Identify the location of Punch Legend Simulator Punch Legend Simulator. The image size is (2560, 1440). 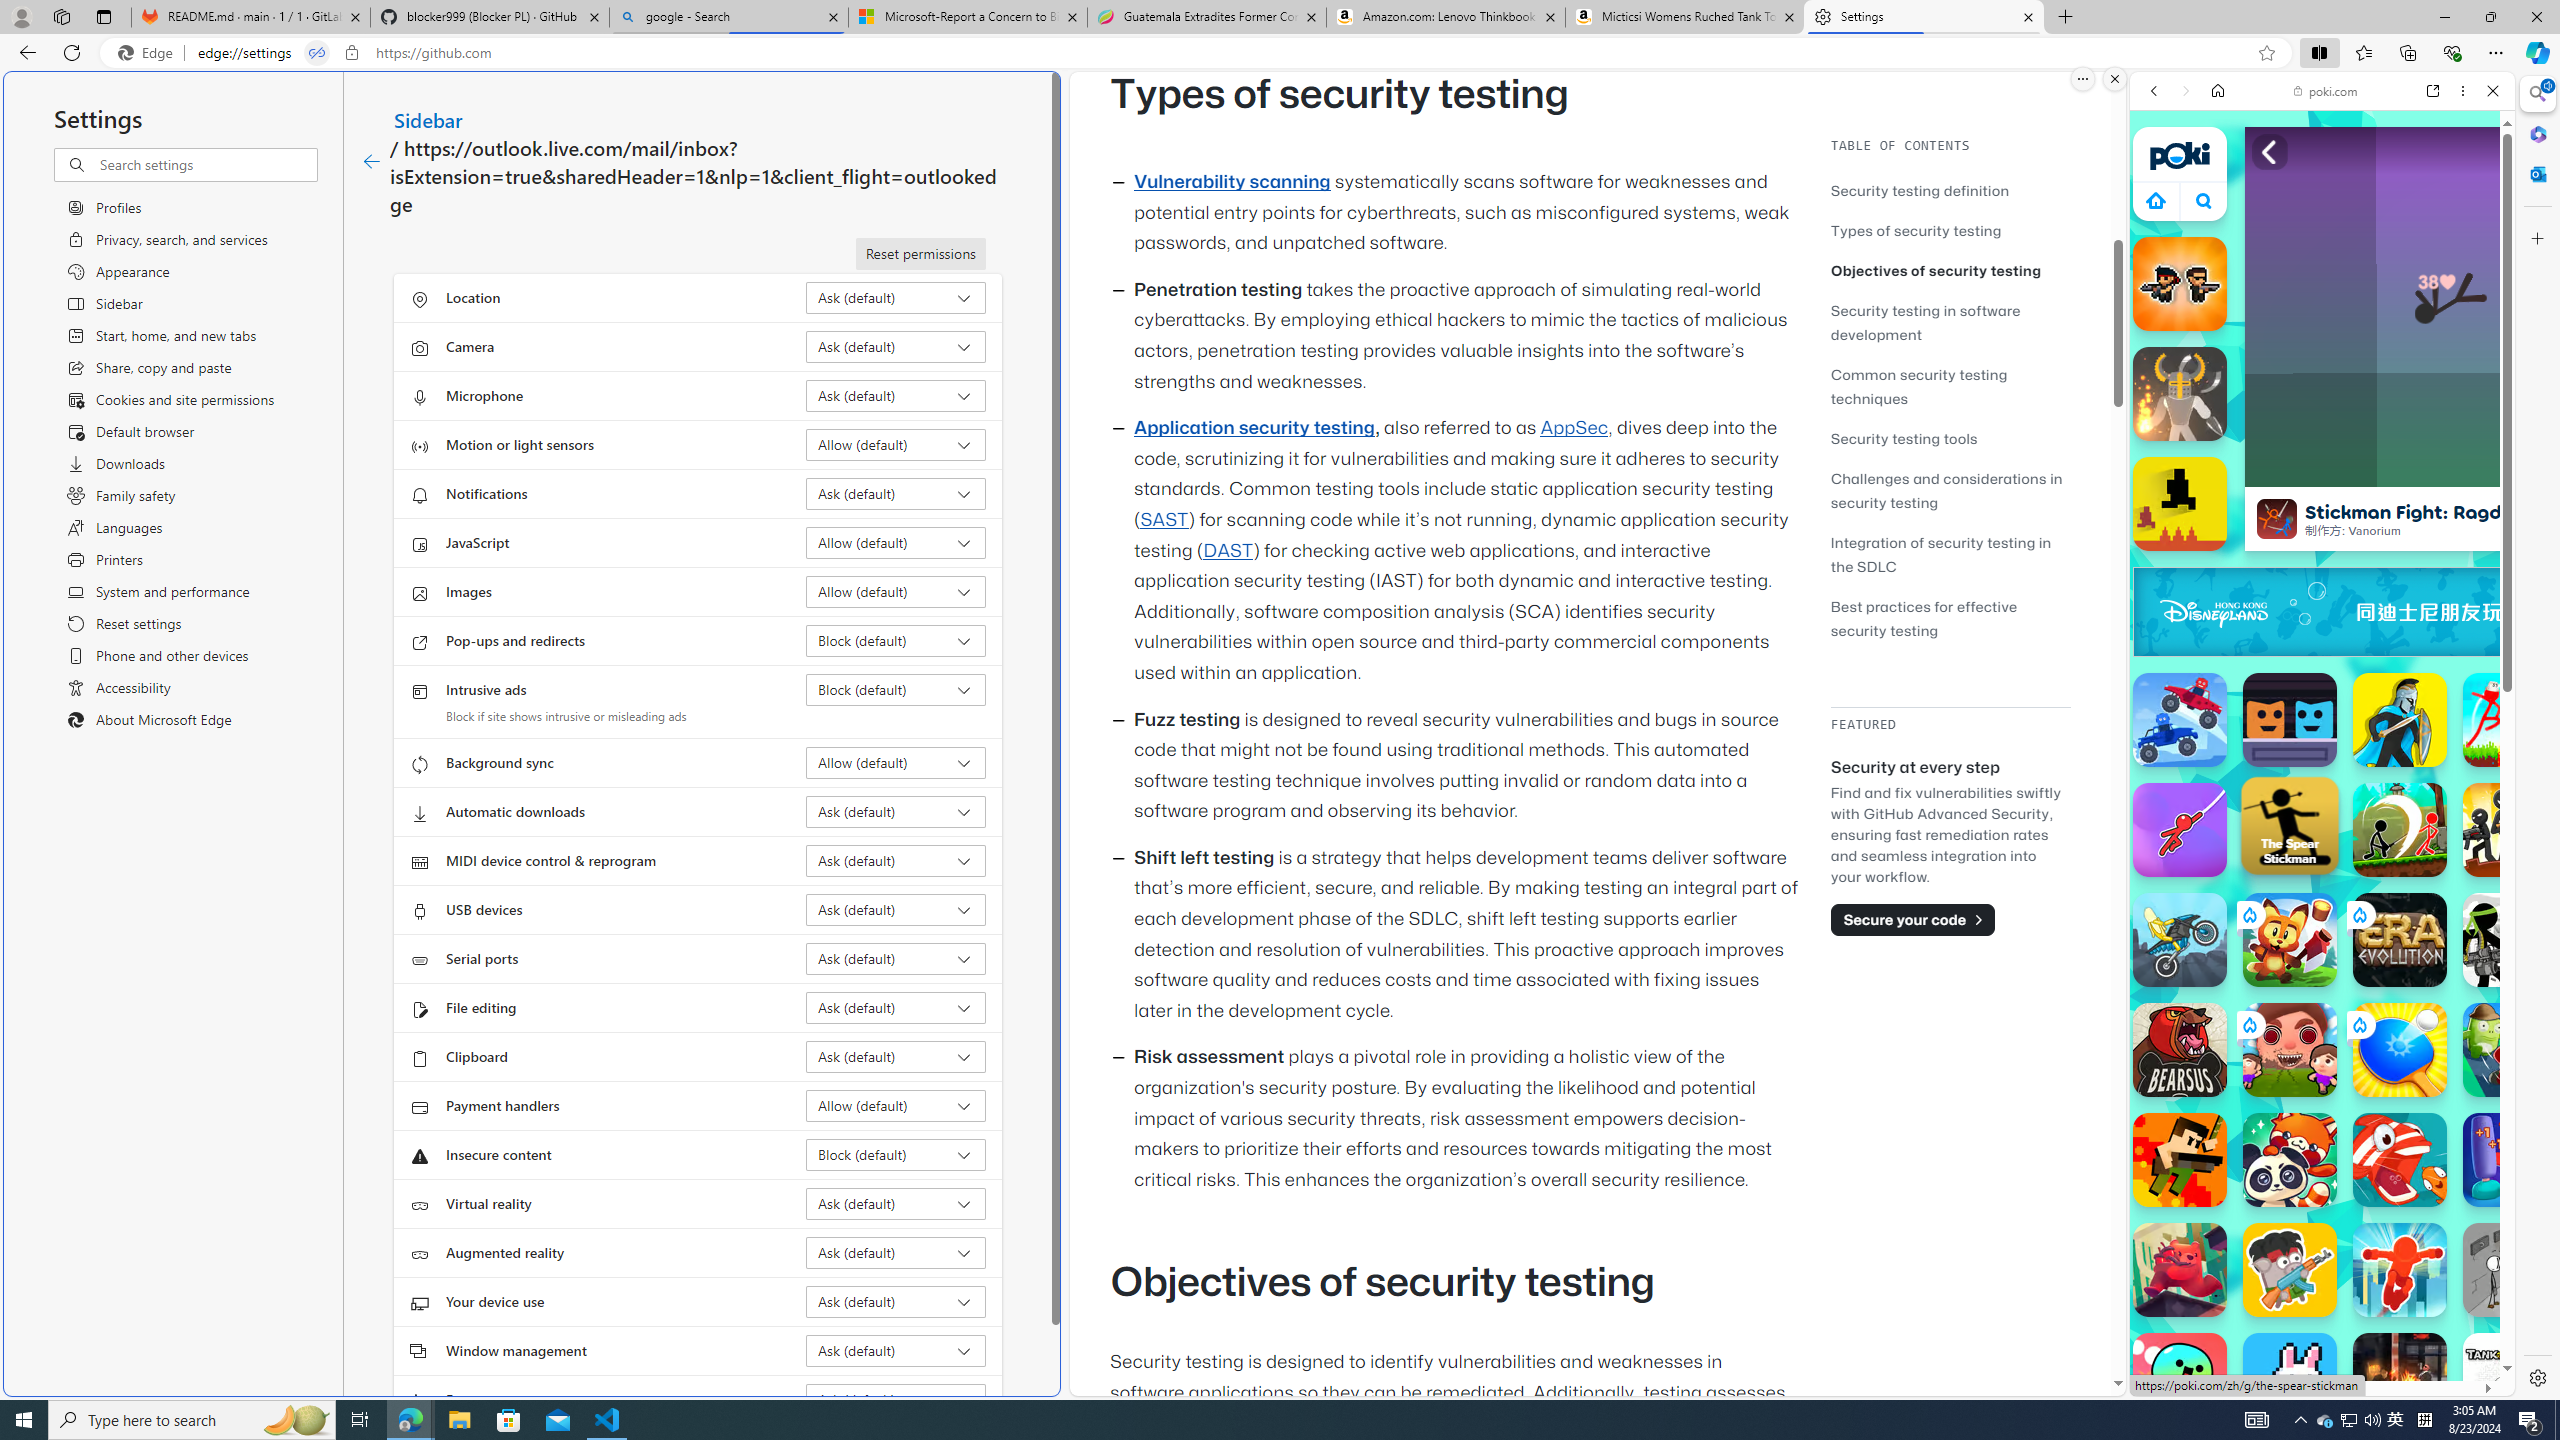
(2510, 1160).